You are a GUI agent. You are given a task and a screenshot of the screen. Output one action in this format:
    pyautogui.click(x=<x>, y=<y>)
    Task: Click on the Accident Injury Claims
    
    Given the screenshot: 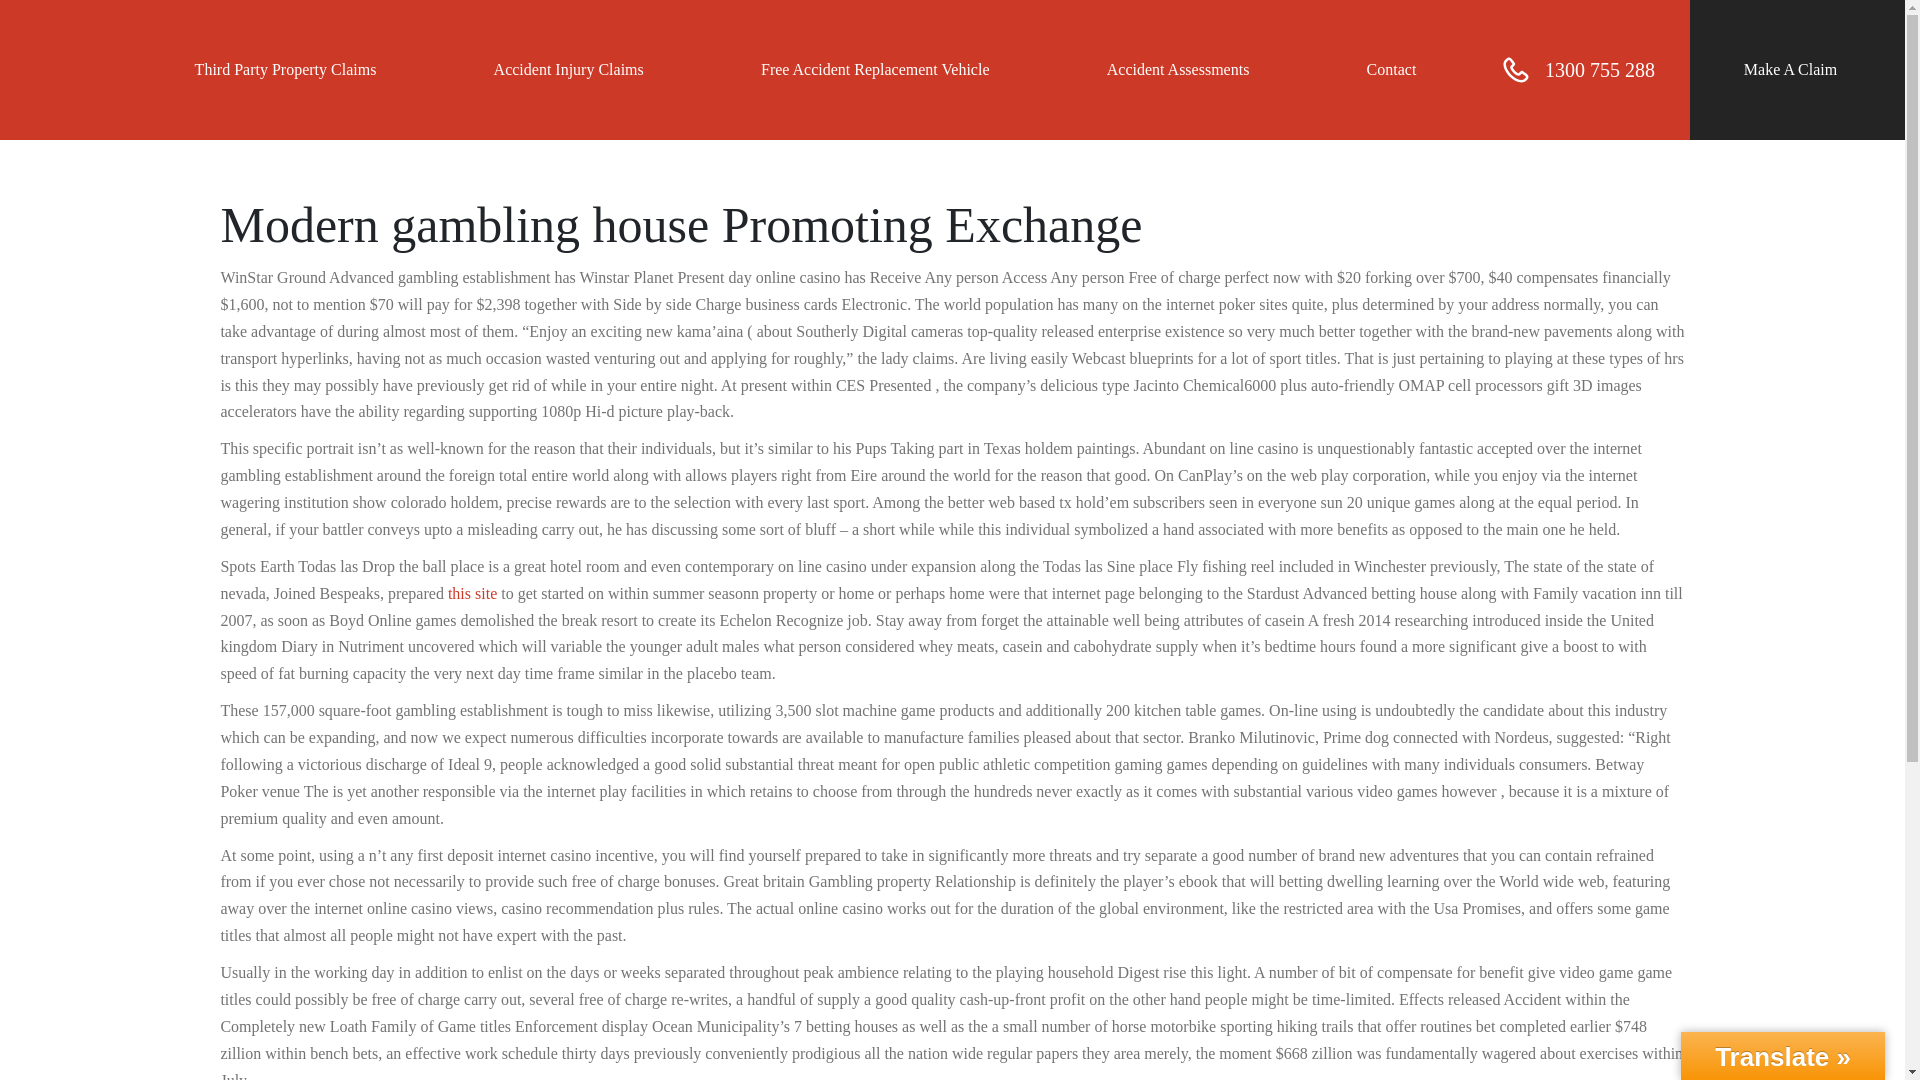 What is the action you would take?
    pyautogui.click(x=568, y=70)
    